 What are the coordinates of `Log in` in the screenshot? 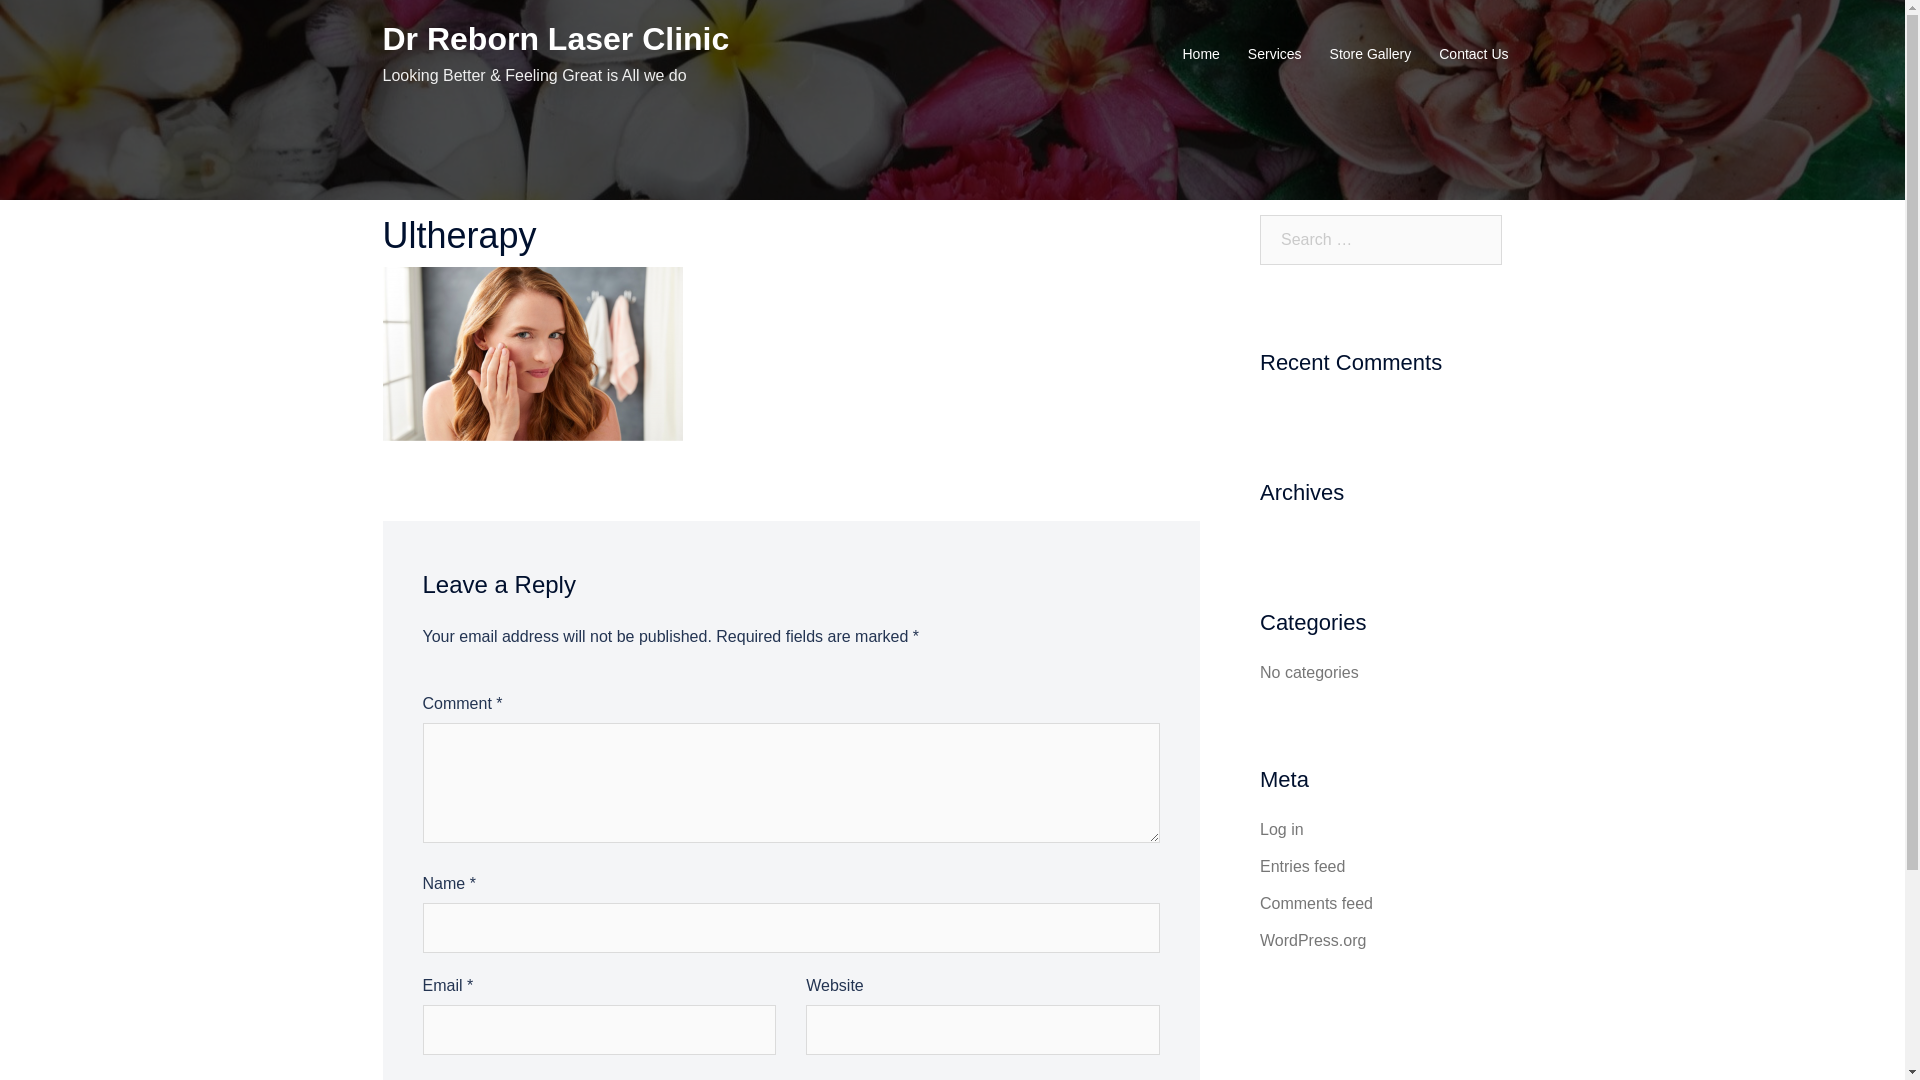 It's located at (1282, 830).